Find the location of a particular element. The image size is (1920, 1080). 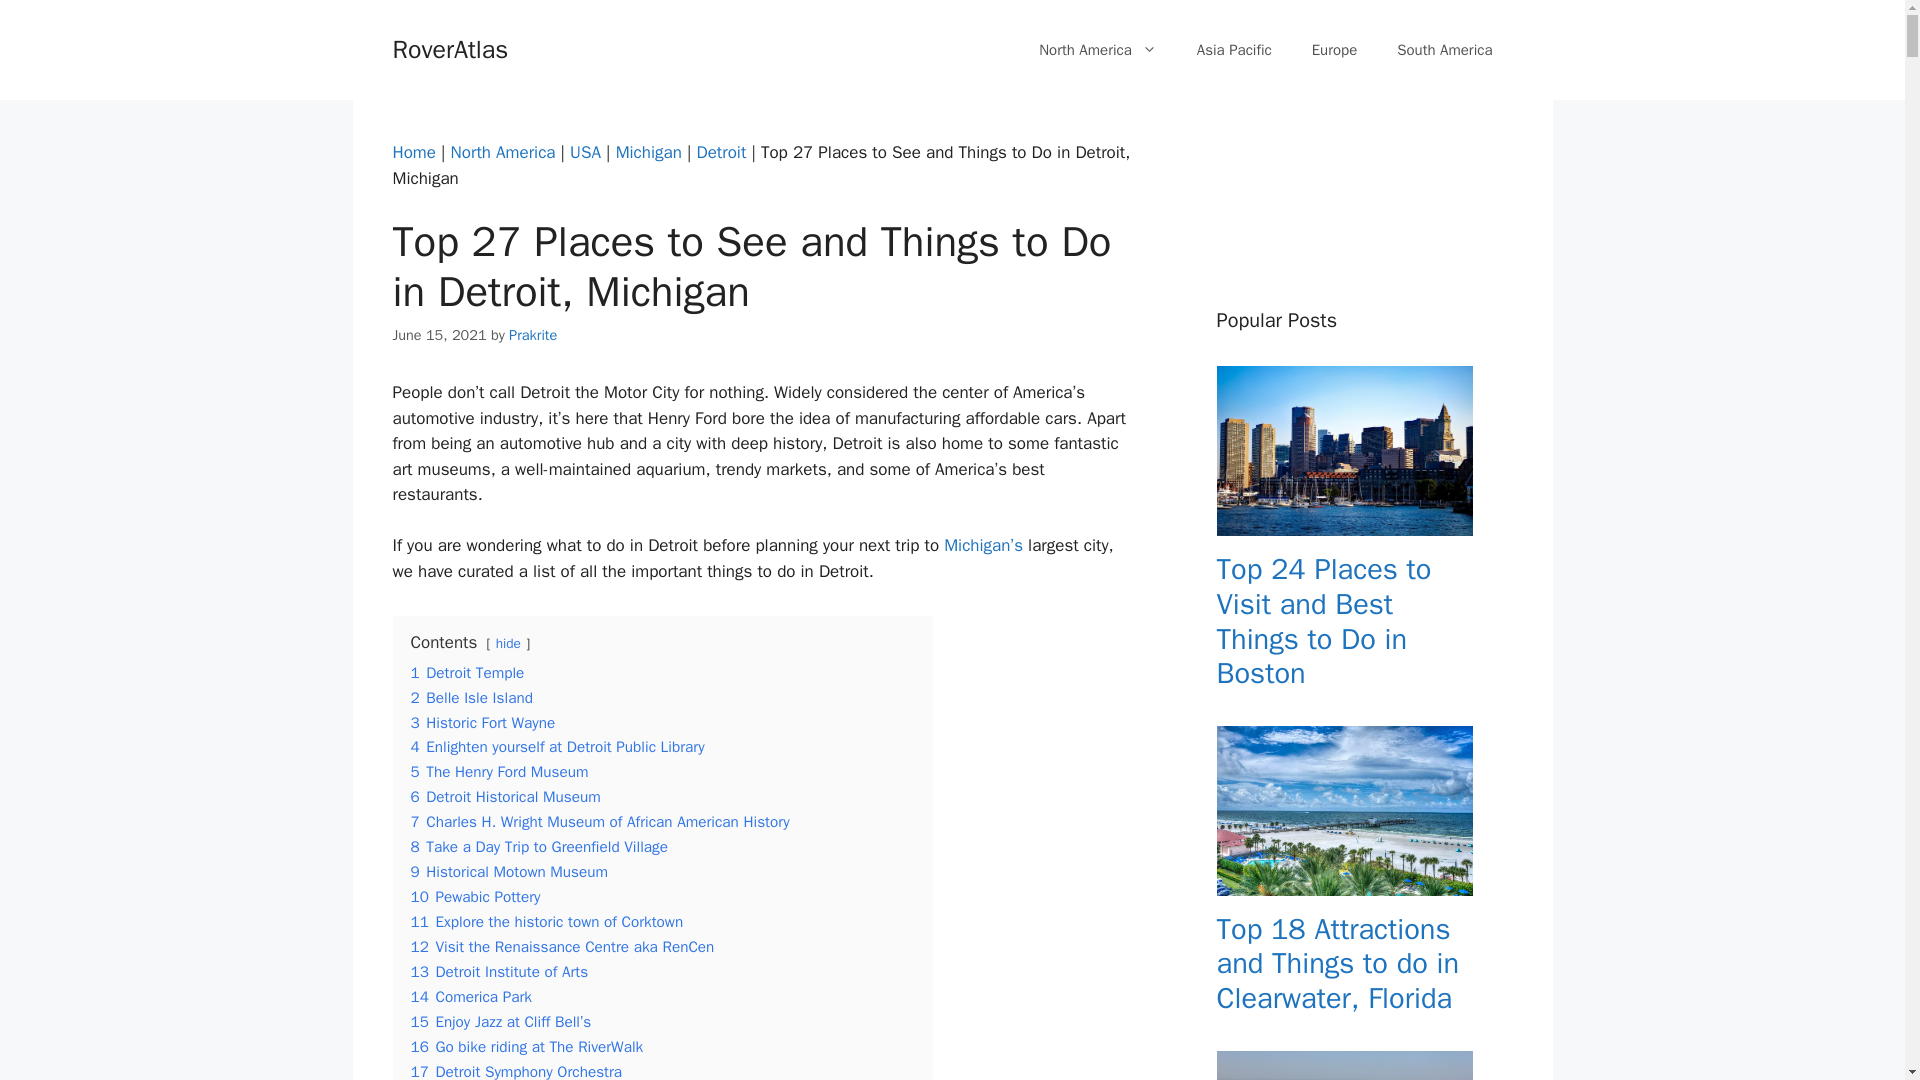

North America is located at coordinates (504, 152).